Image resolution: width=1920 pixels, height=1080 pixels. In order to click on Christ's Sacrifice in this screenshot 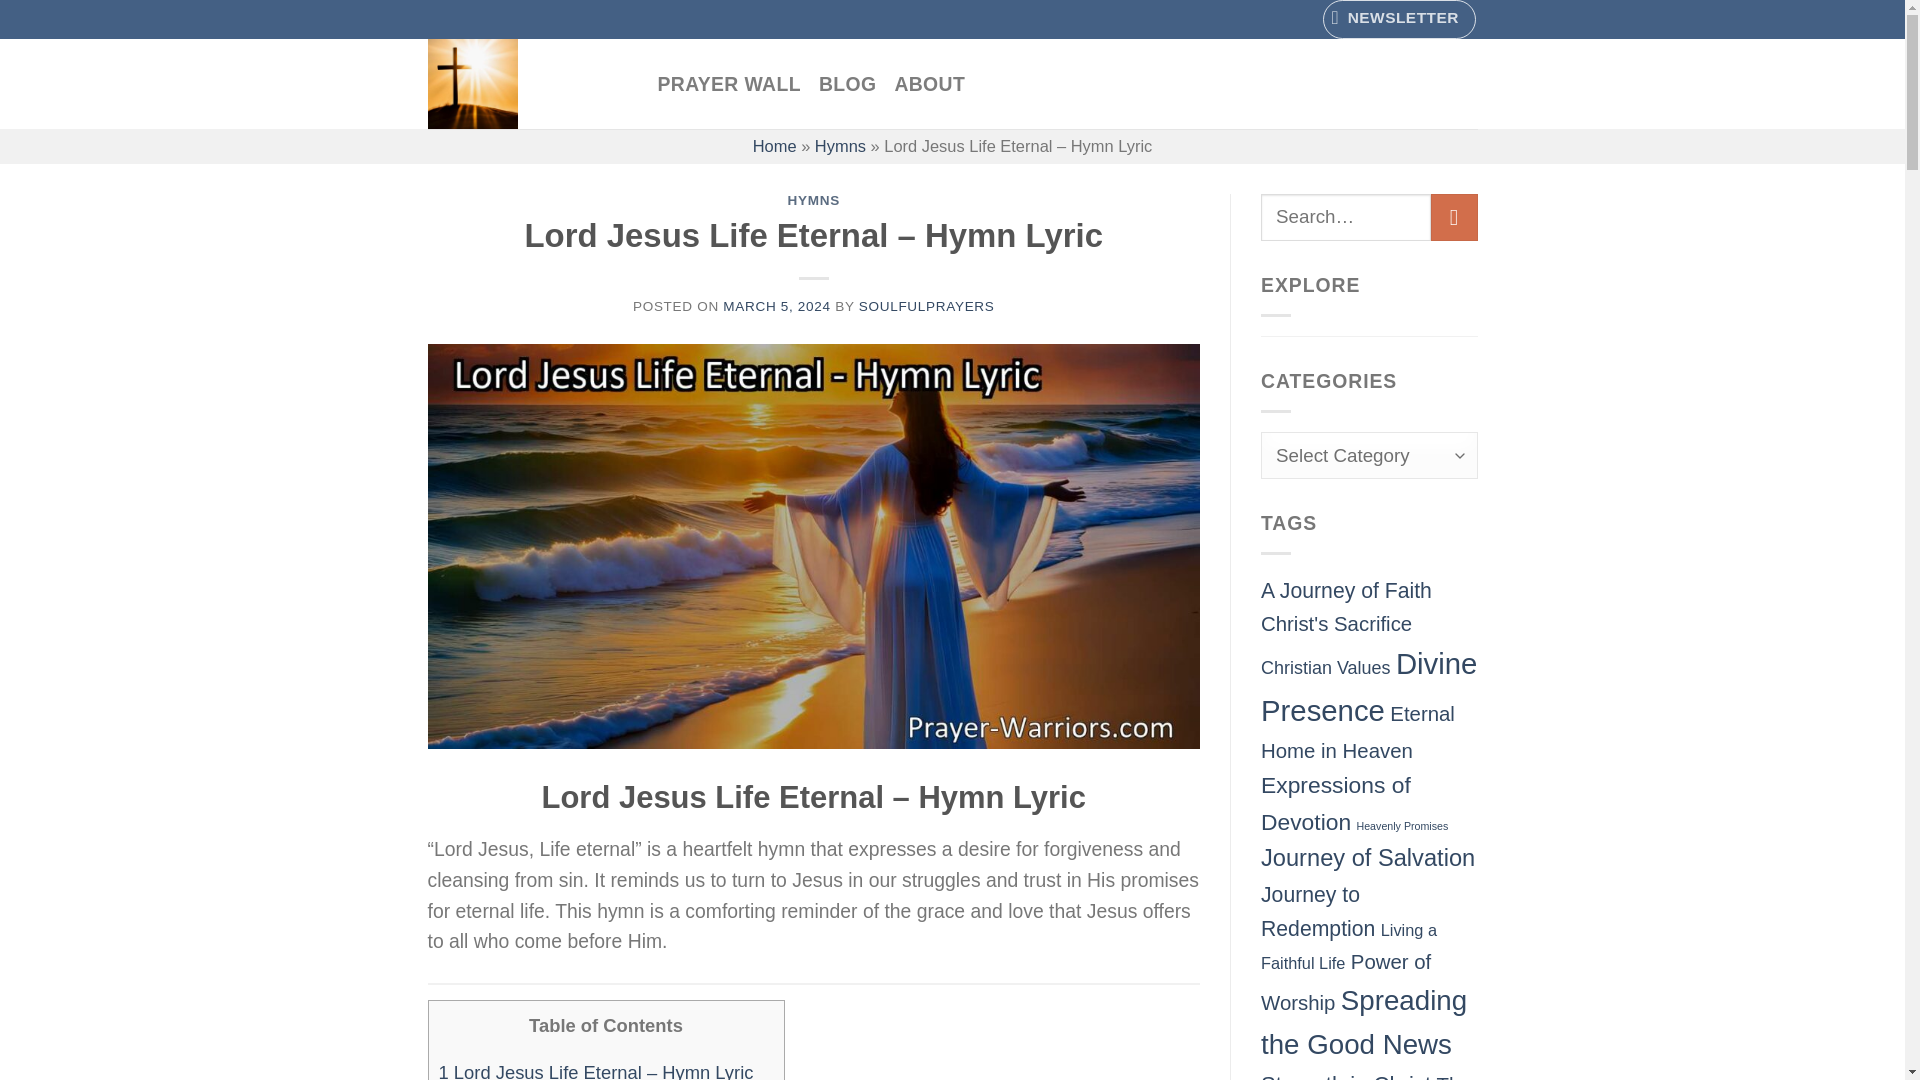, I will do `click(1336, 624)`.